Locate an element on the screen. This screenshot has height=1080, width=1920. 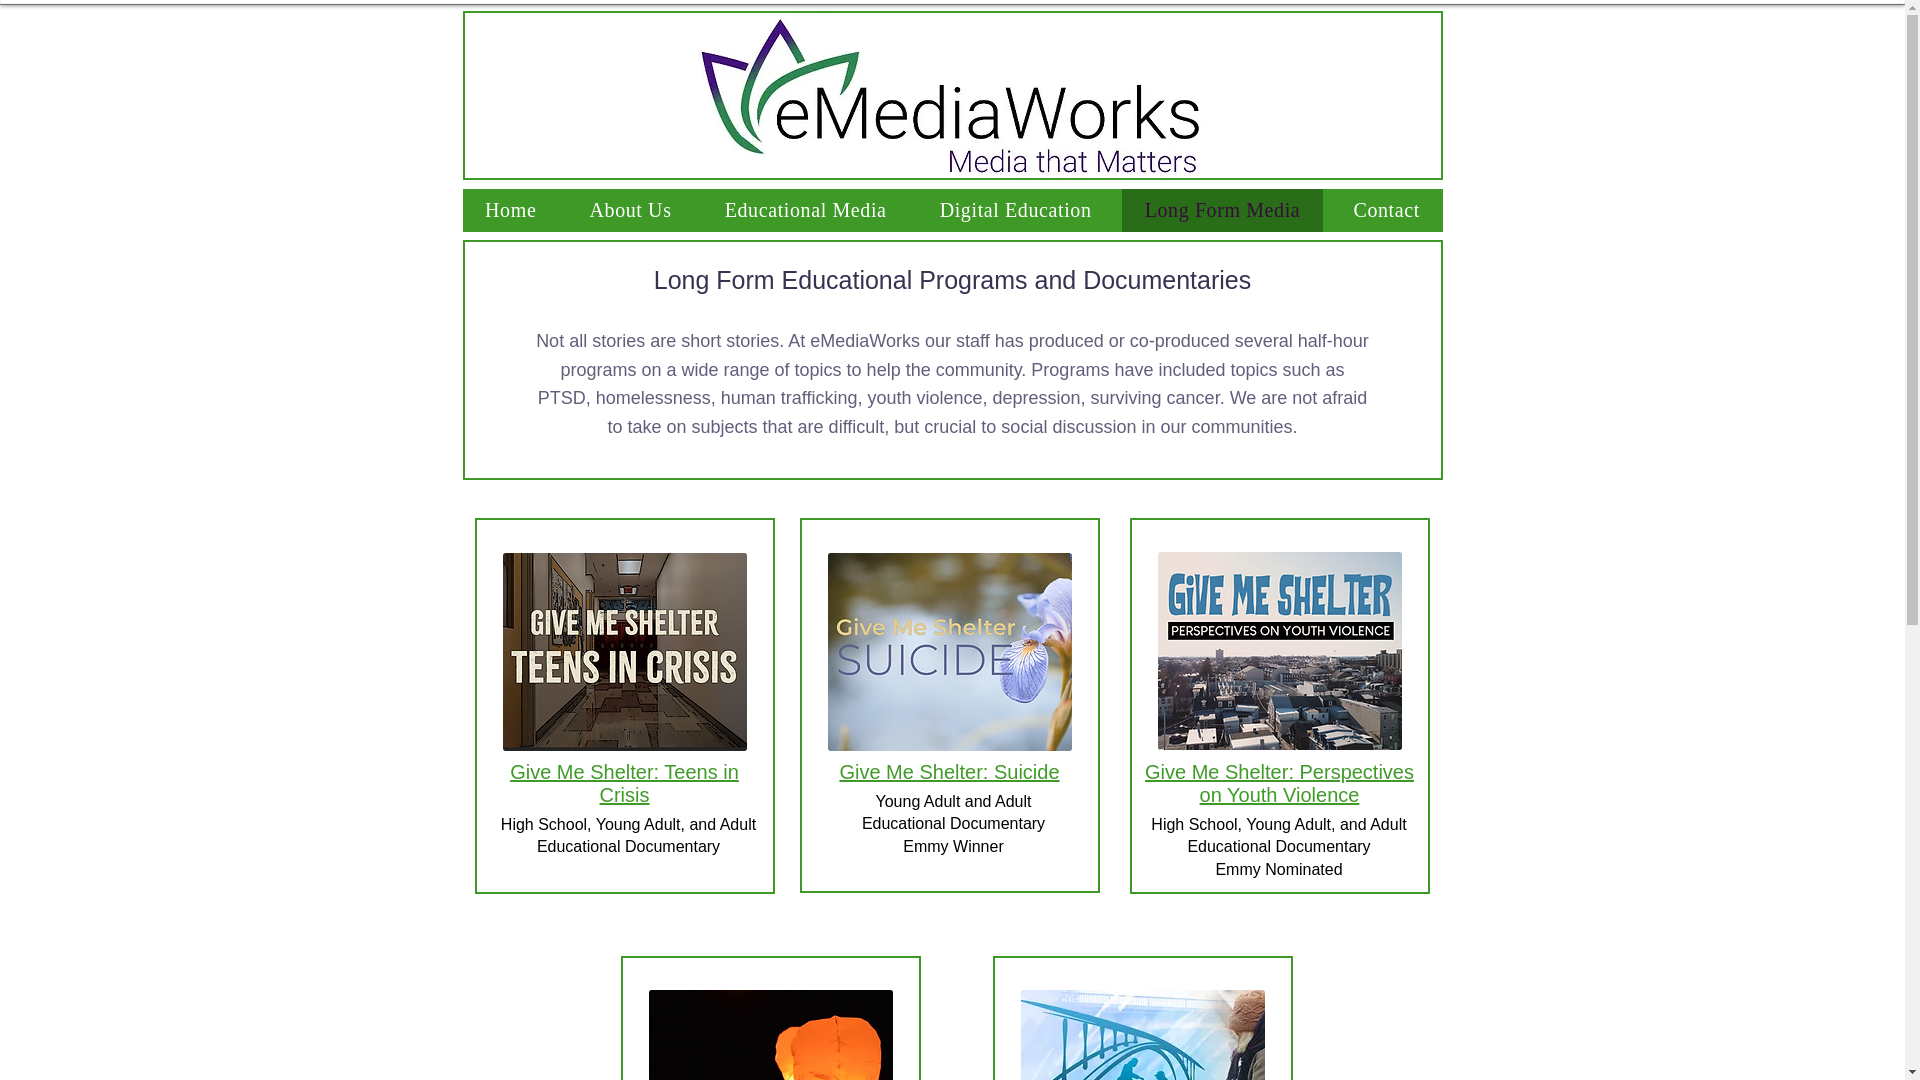
Home is located at coordinates (510, 210).